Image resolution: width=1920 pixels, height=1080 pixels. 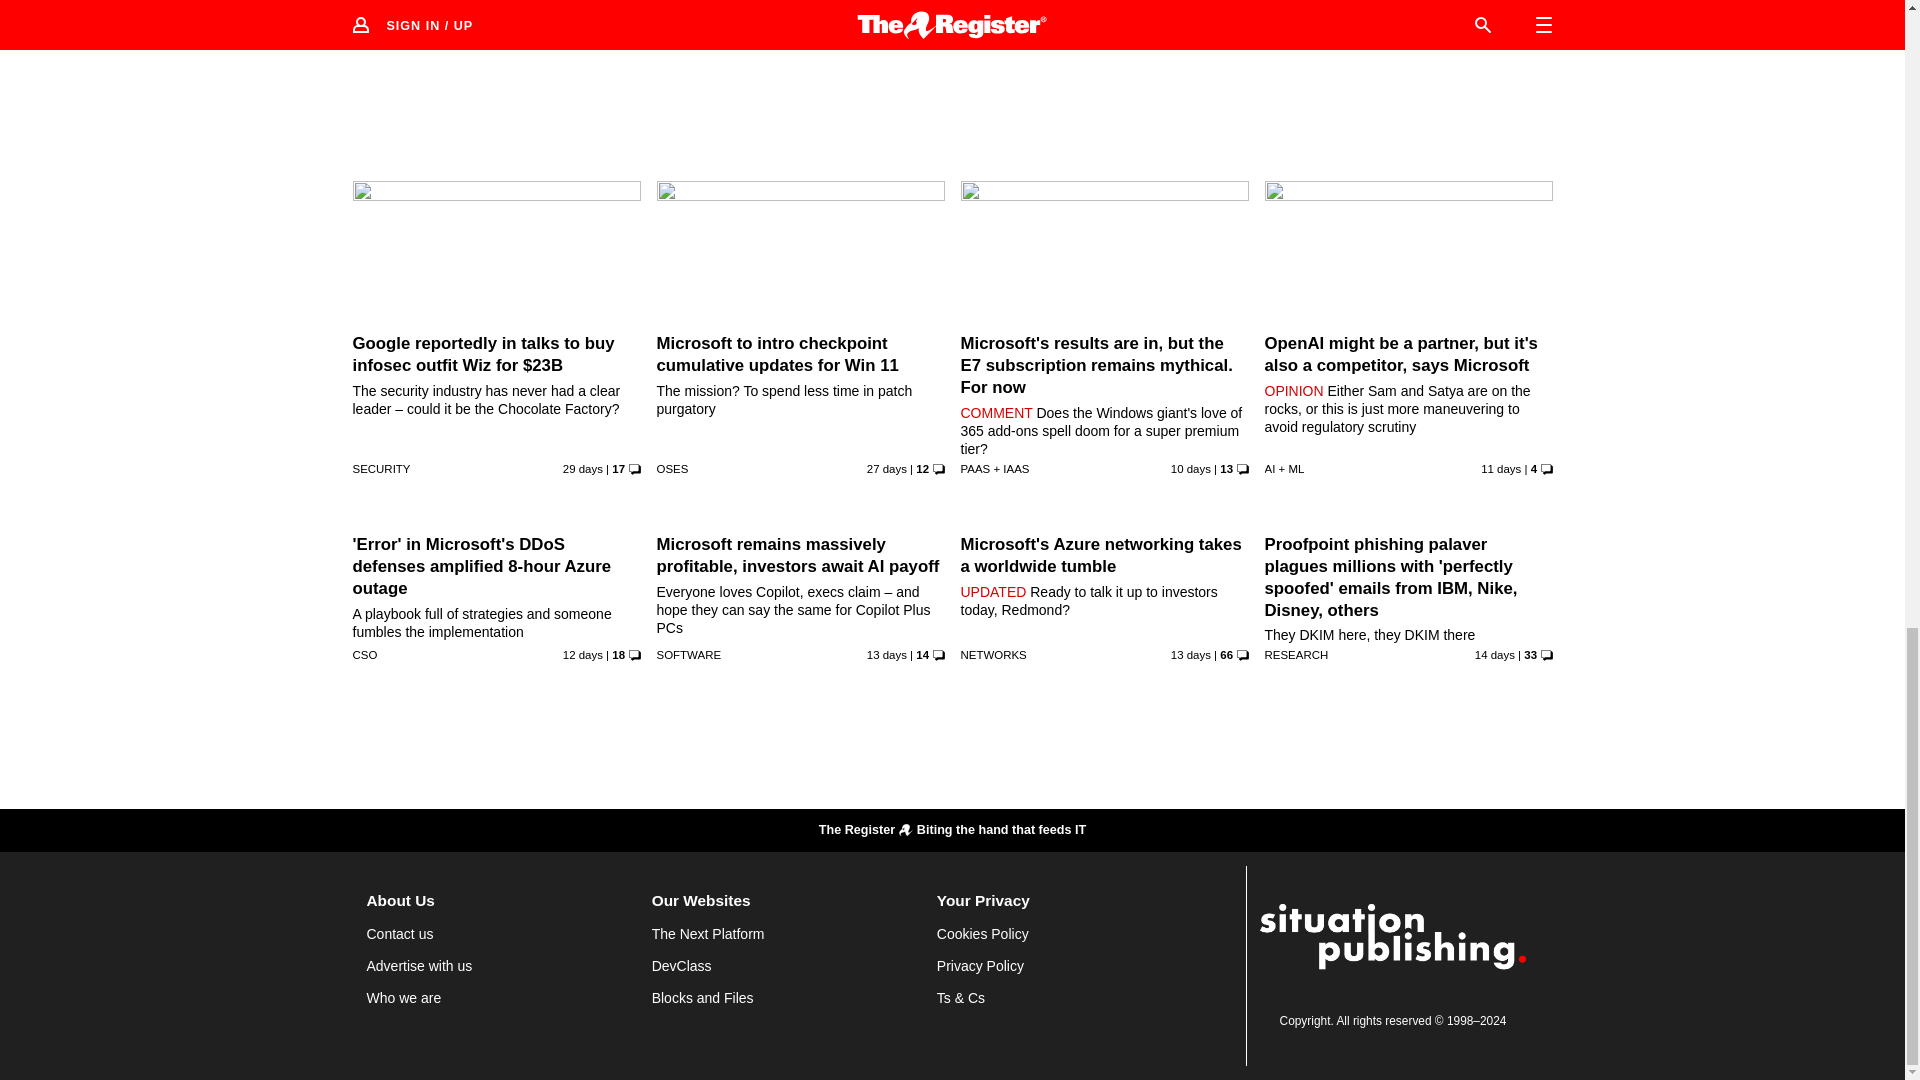 I want to click on 31 Jul 2024 5:38, so click(x=886, y=654).